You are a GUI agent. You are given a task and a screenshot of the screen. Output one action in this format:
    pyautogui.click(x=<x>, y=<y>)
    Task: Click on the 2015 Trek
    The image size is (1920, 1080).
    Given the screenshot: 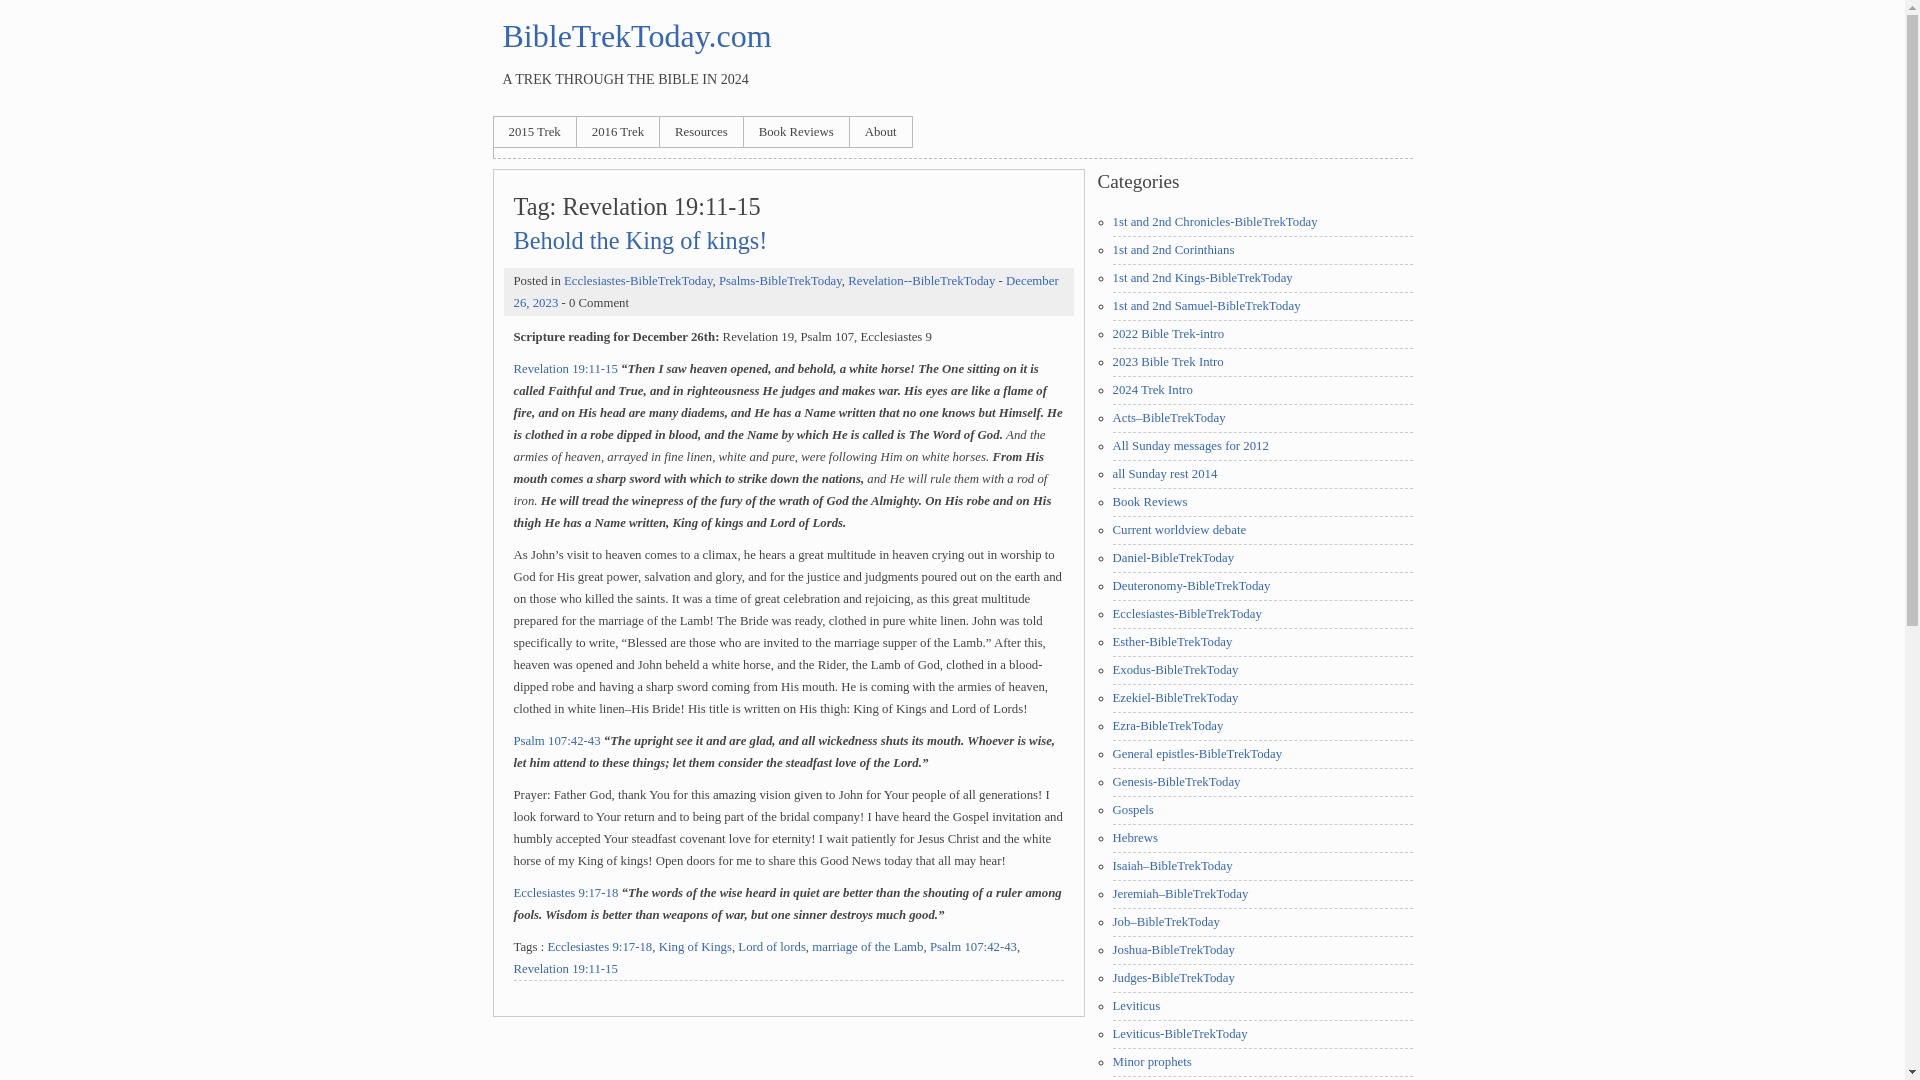 What is the action you would take?
    pyautogui.click(x=534, y=131)
    